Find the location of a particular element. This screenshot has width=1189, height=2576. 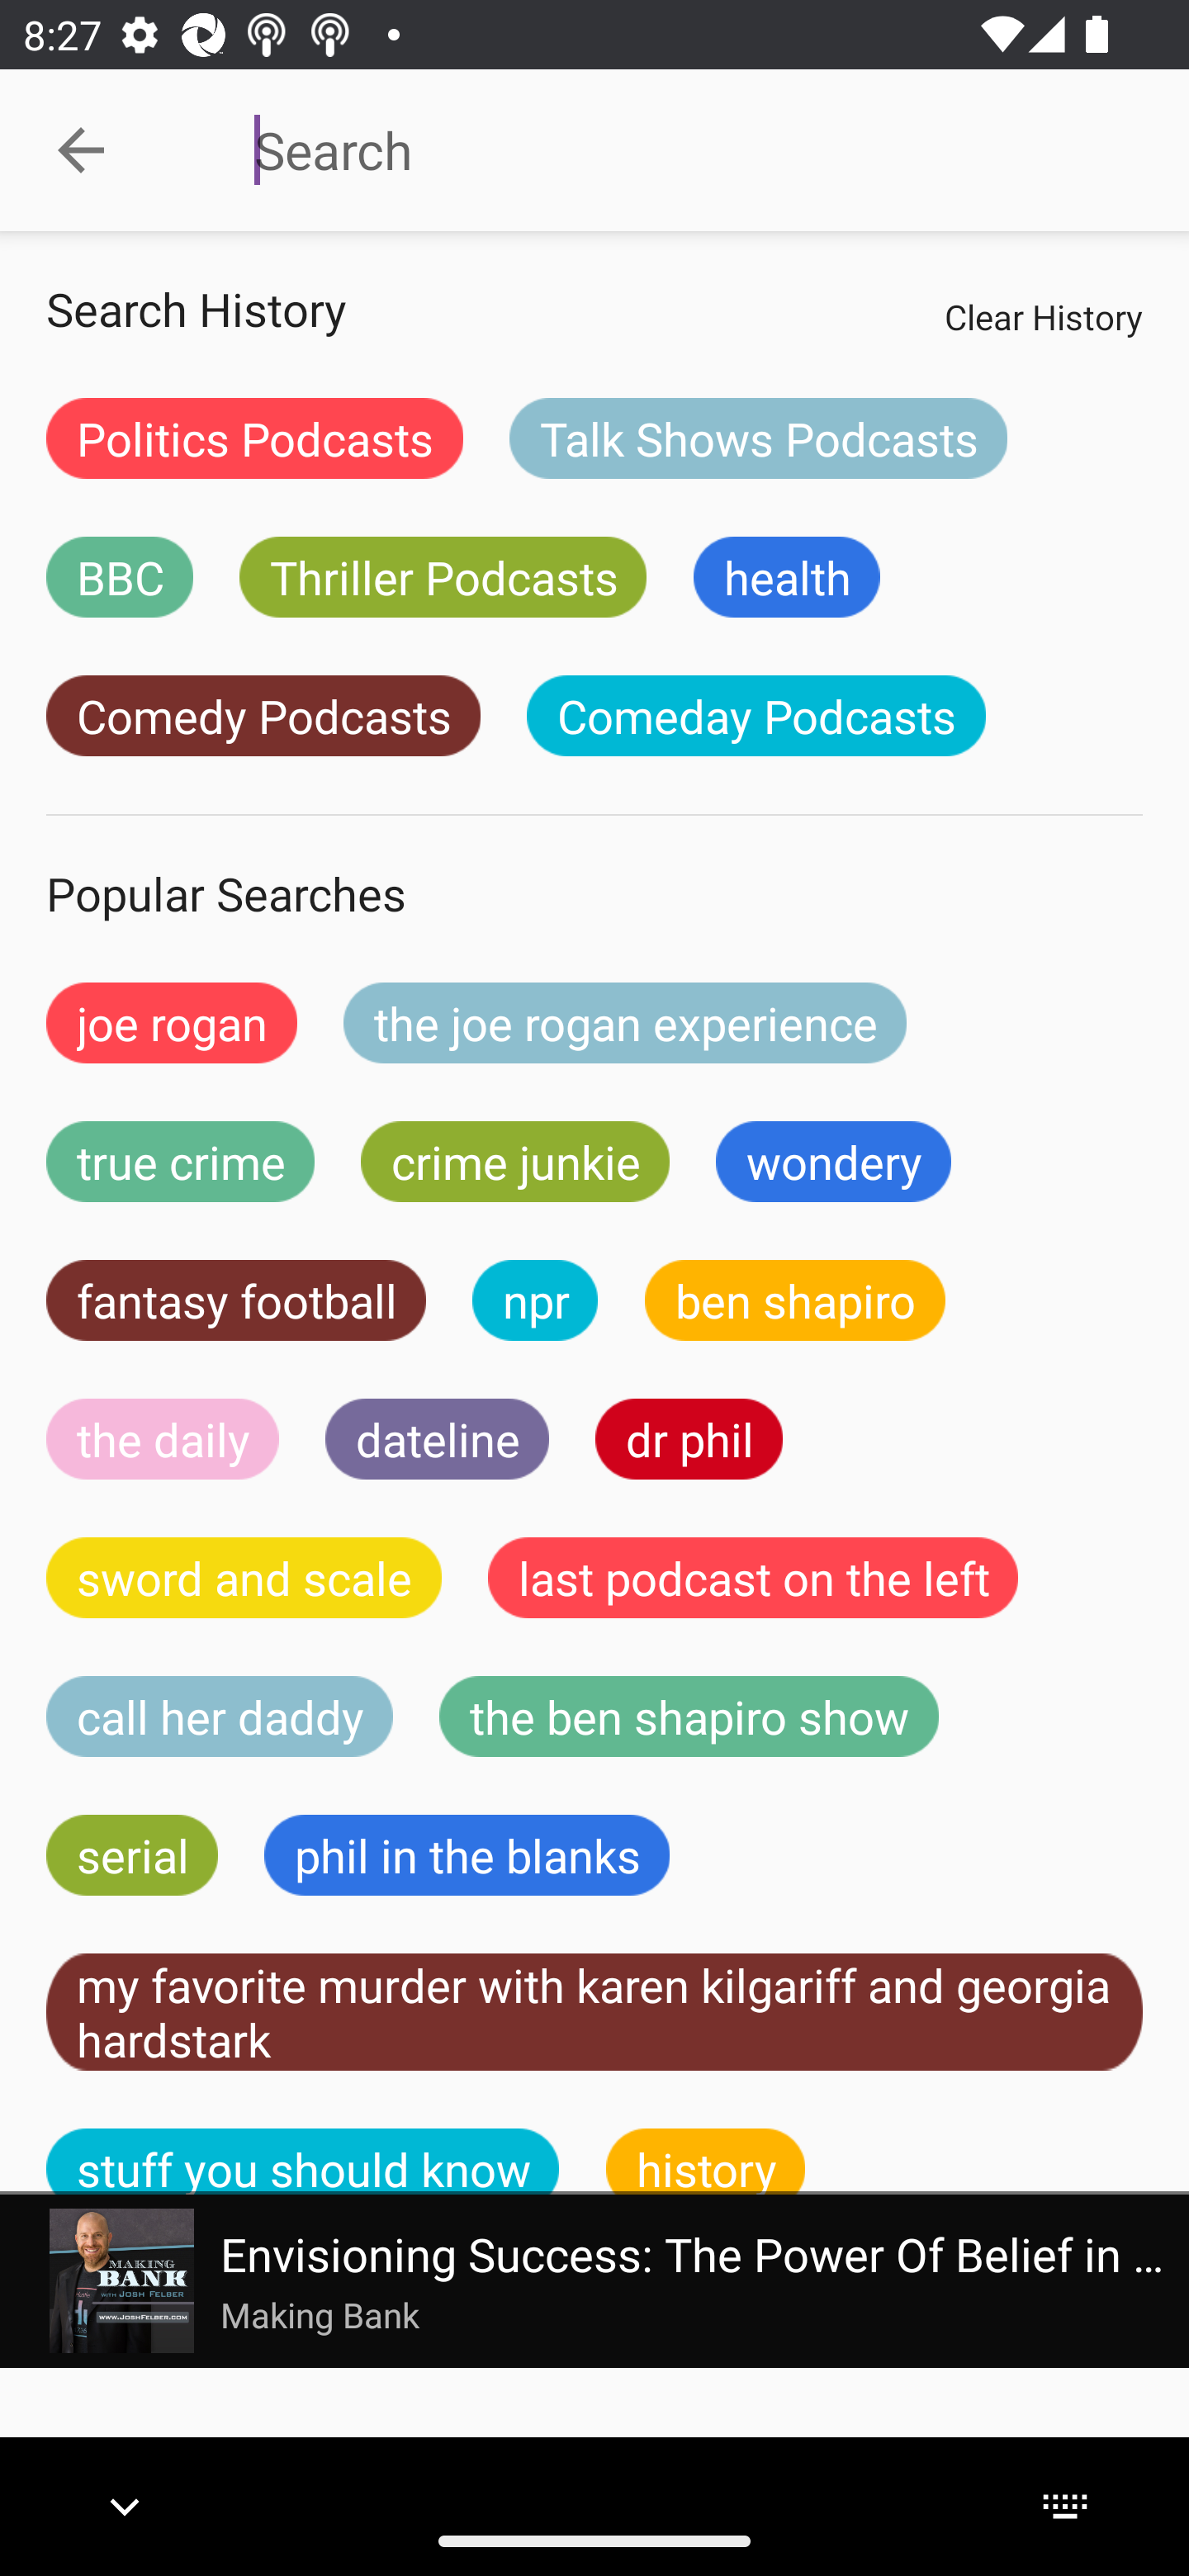

Search is located at coordinates (670, 150).